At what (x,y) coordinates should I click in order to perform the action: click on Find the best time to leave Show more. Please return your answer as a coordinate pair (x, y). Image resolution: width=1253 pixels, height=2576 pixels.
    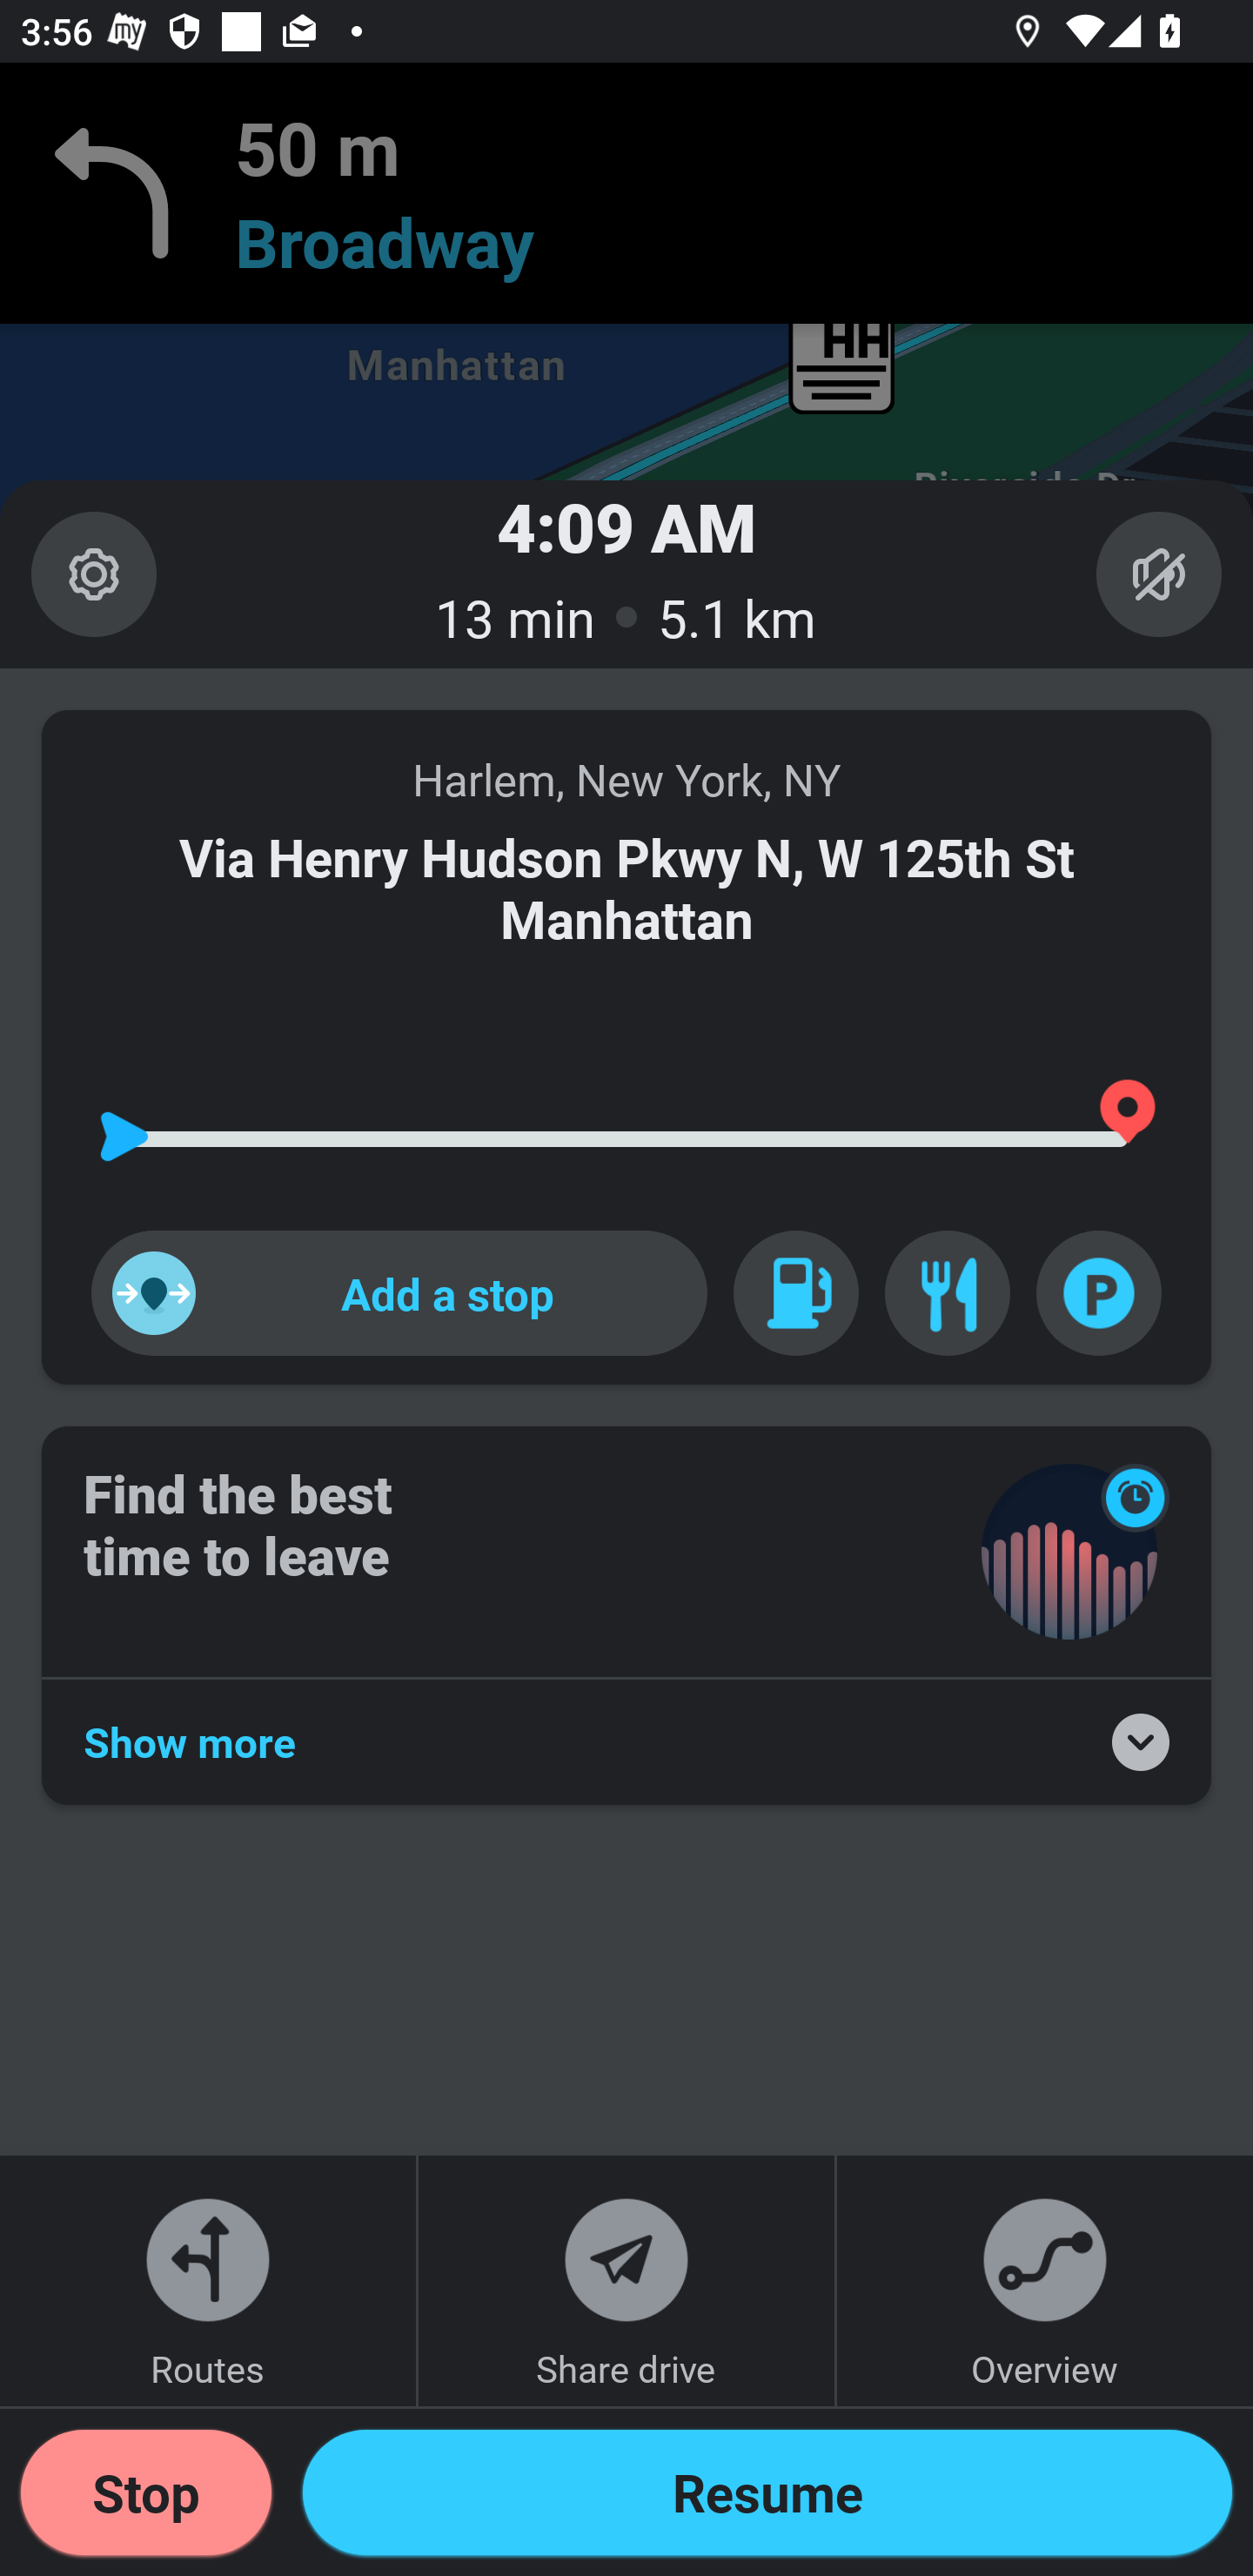
    Looking at the image, I should click on (626, 1616).